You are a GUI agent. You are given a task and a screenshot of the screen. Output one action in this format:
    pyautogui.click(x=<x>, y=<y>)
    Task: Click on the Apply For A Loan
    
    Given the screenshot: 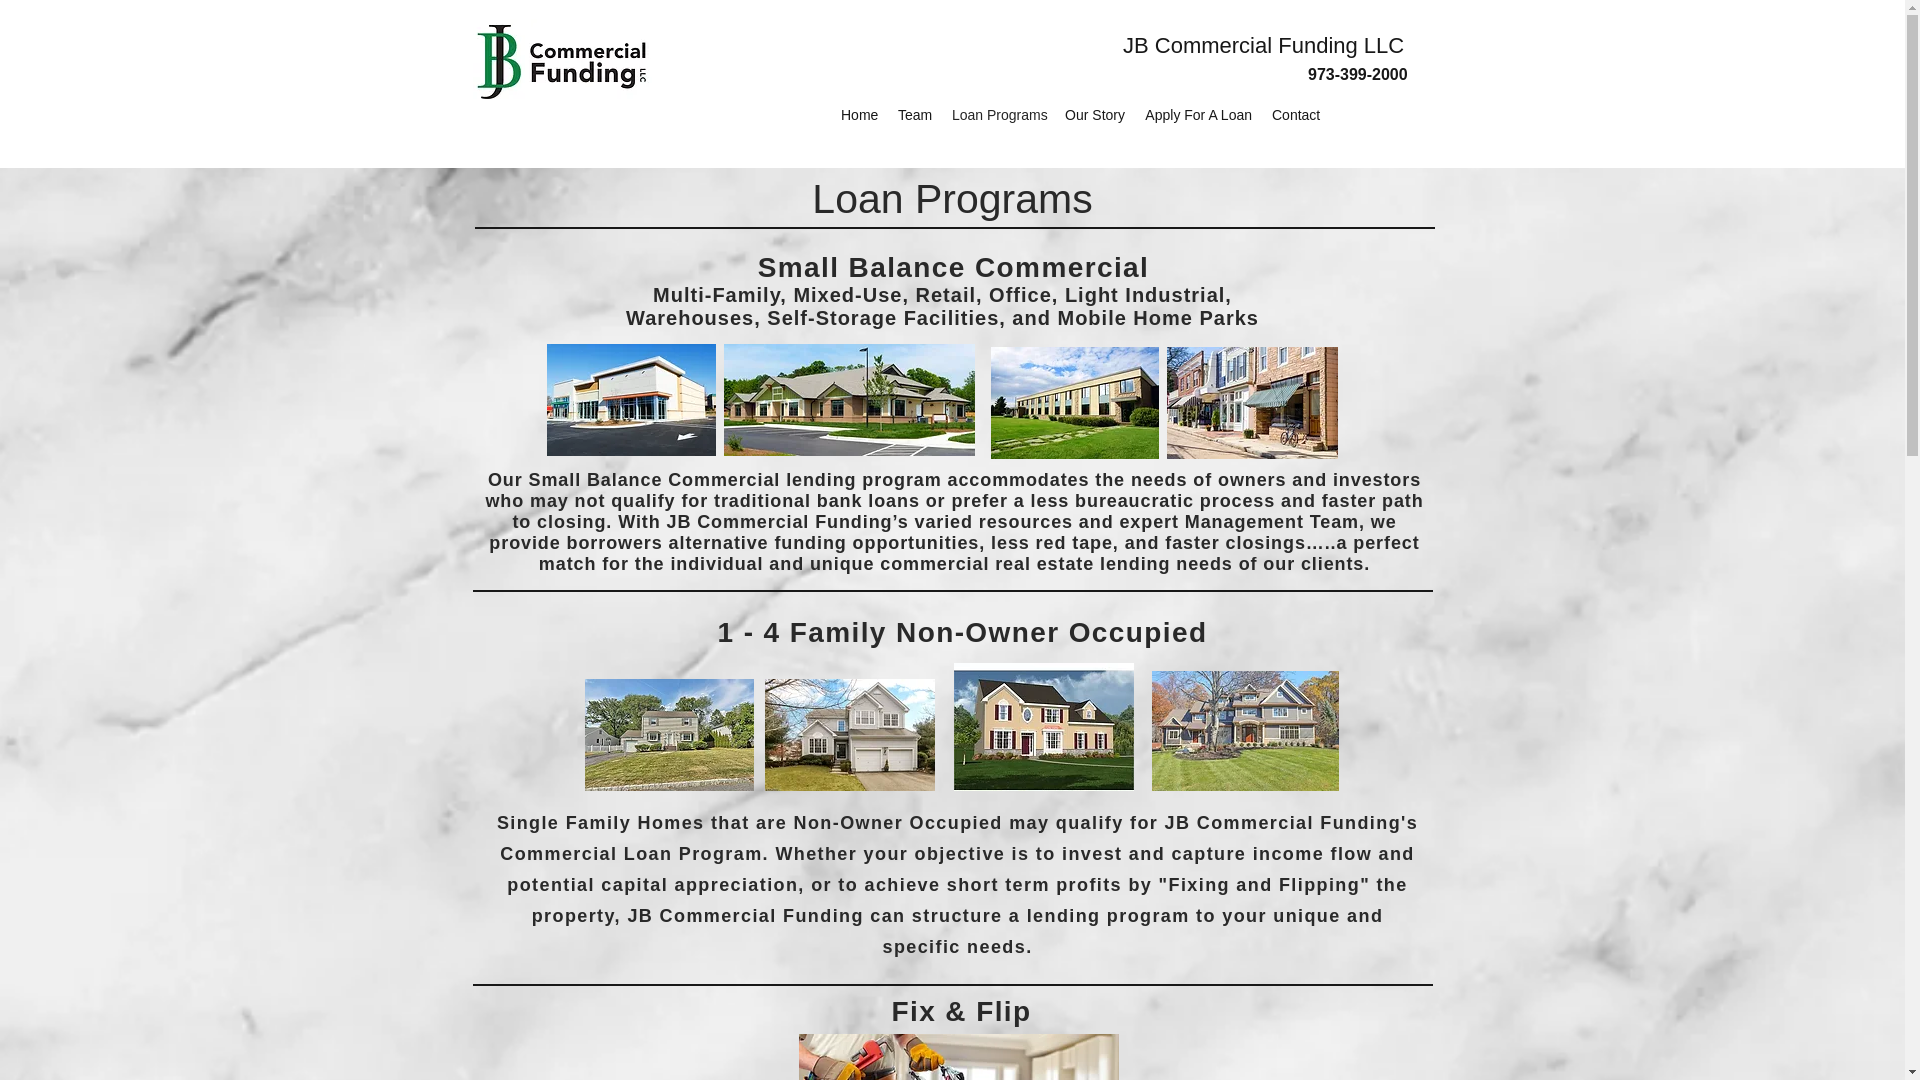 What is the action you would take?
    pyautogui.click(x=1198, y=114)
    